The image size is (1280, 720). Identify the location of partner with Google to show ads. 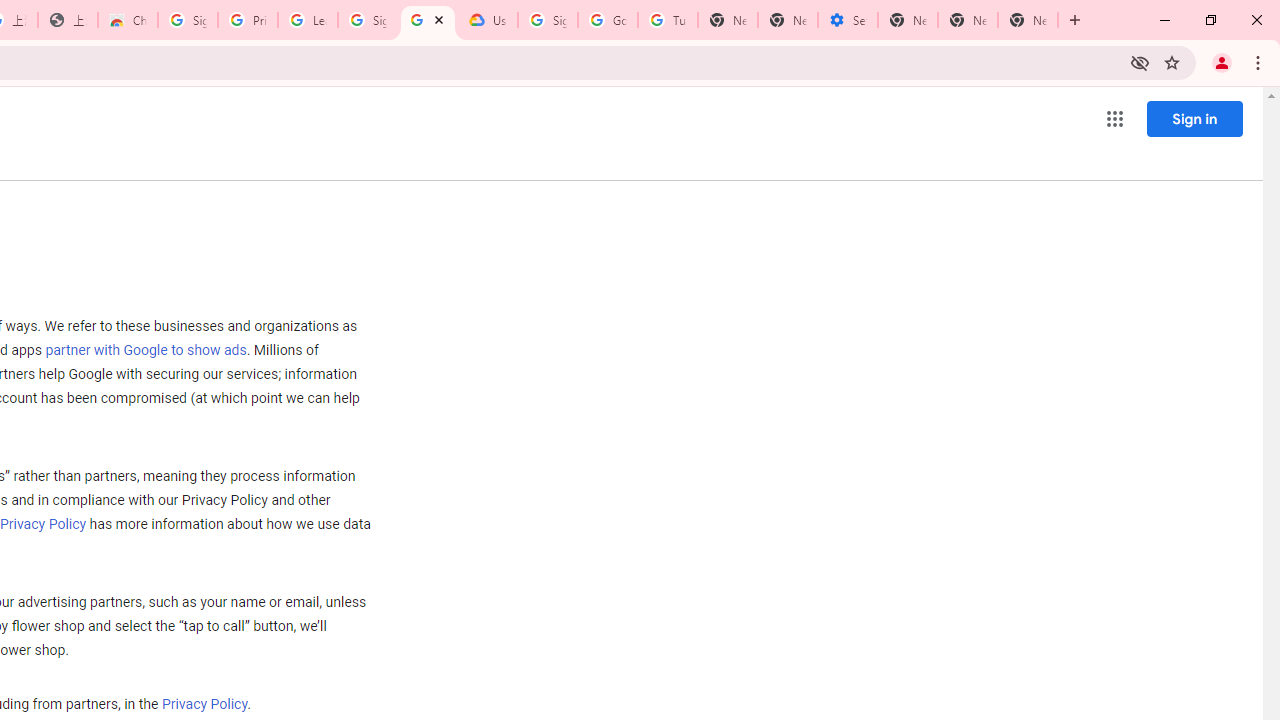
(146, 351).